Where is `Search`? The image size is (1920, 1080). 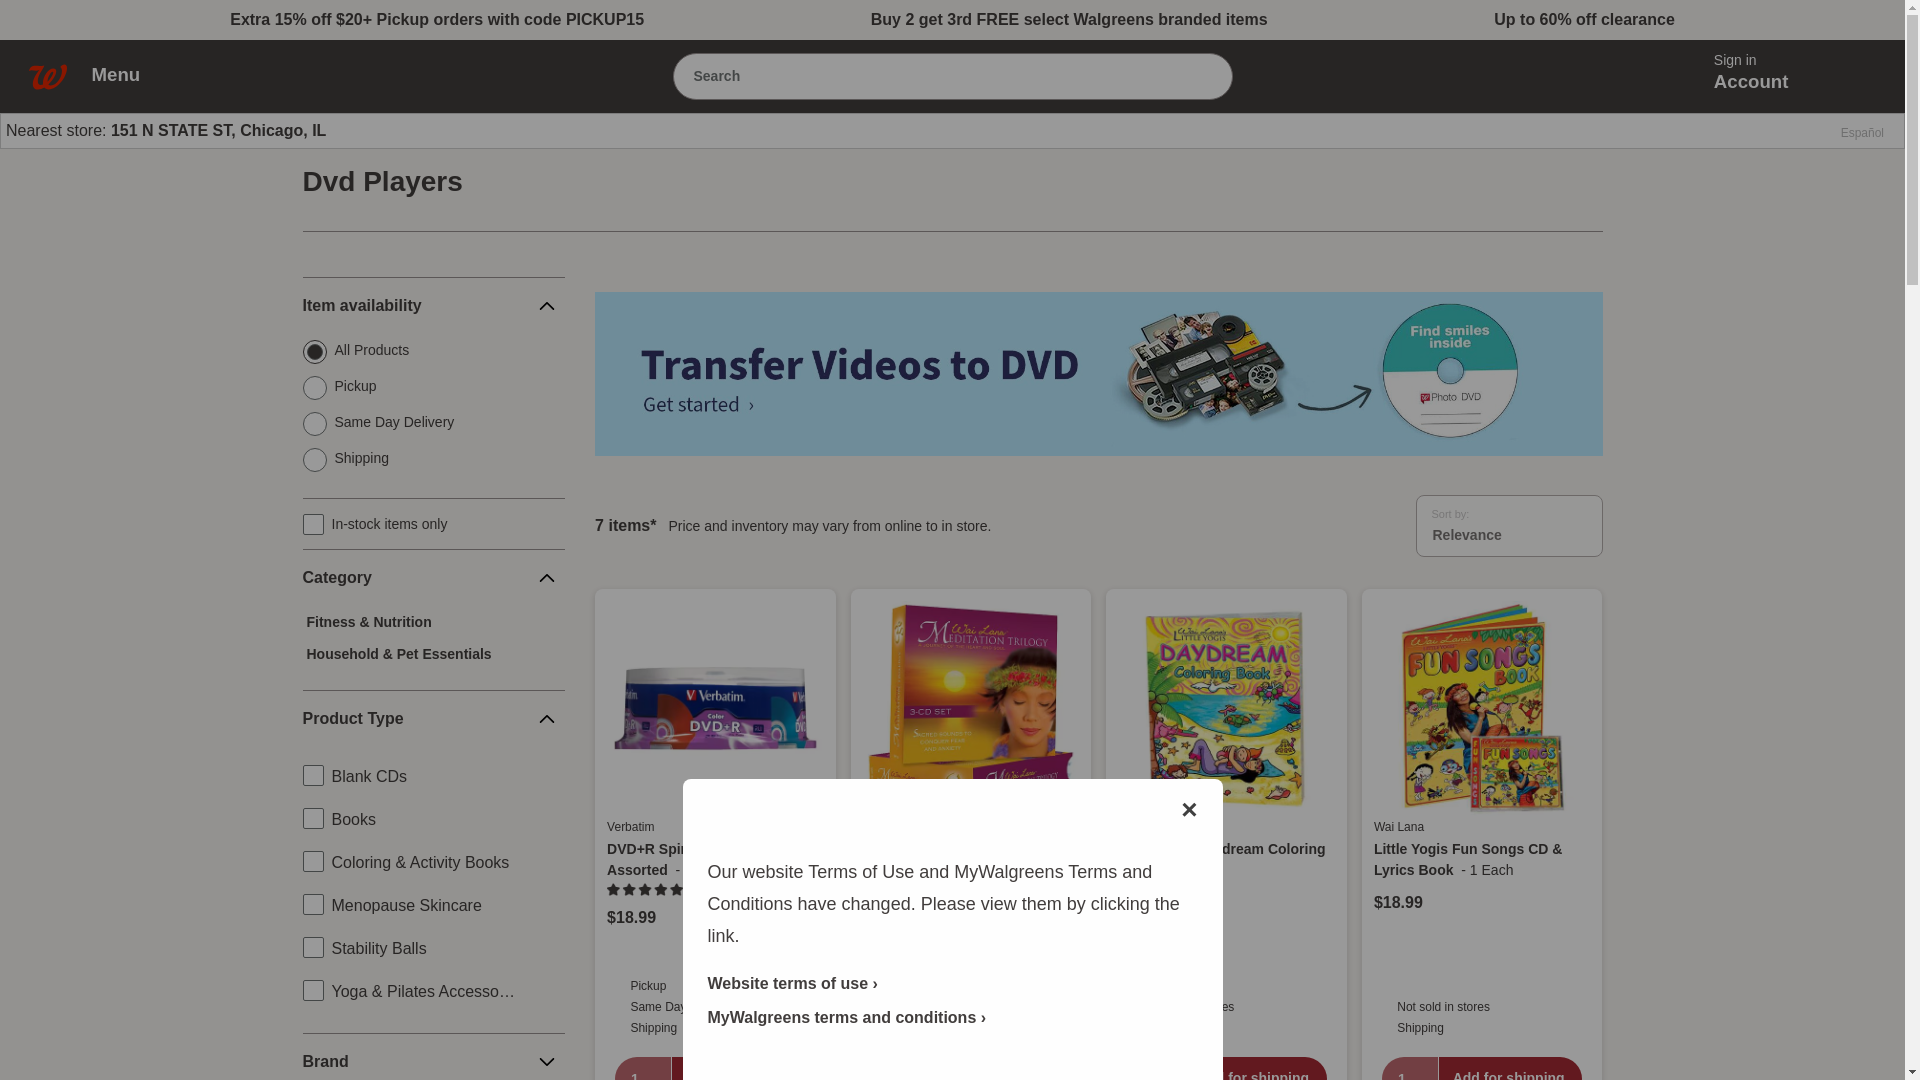
Search is located at coordinates (924, 76).